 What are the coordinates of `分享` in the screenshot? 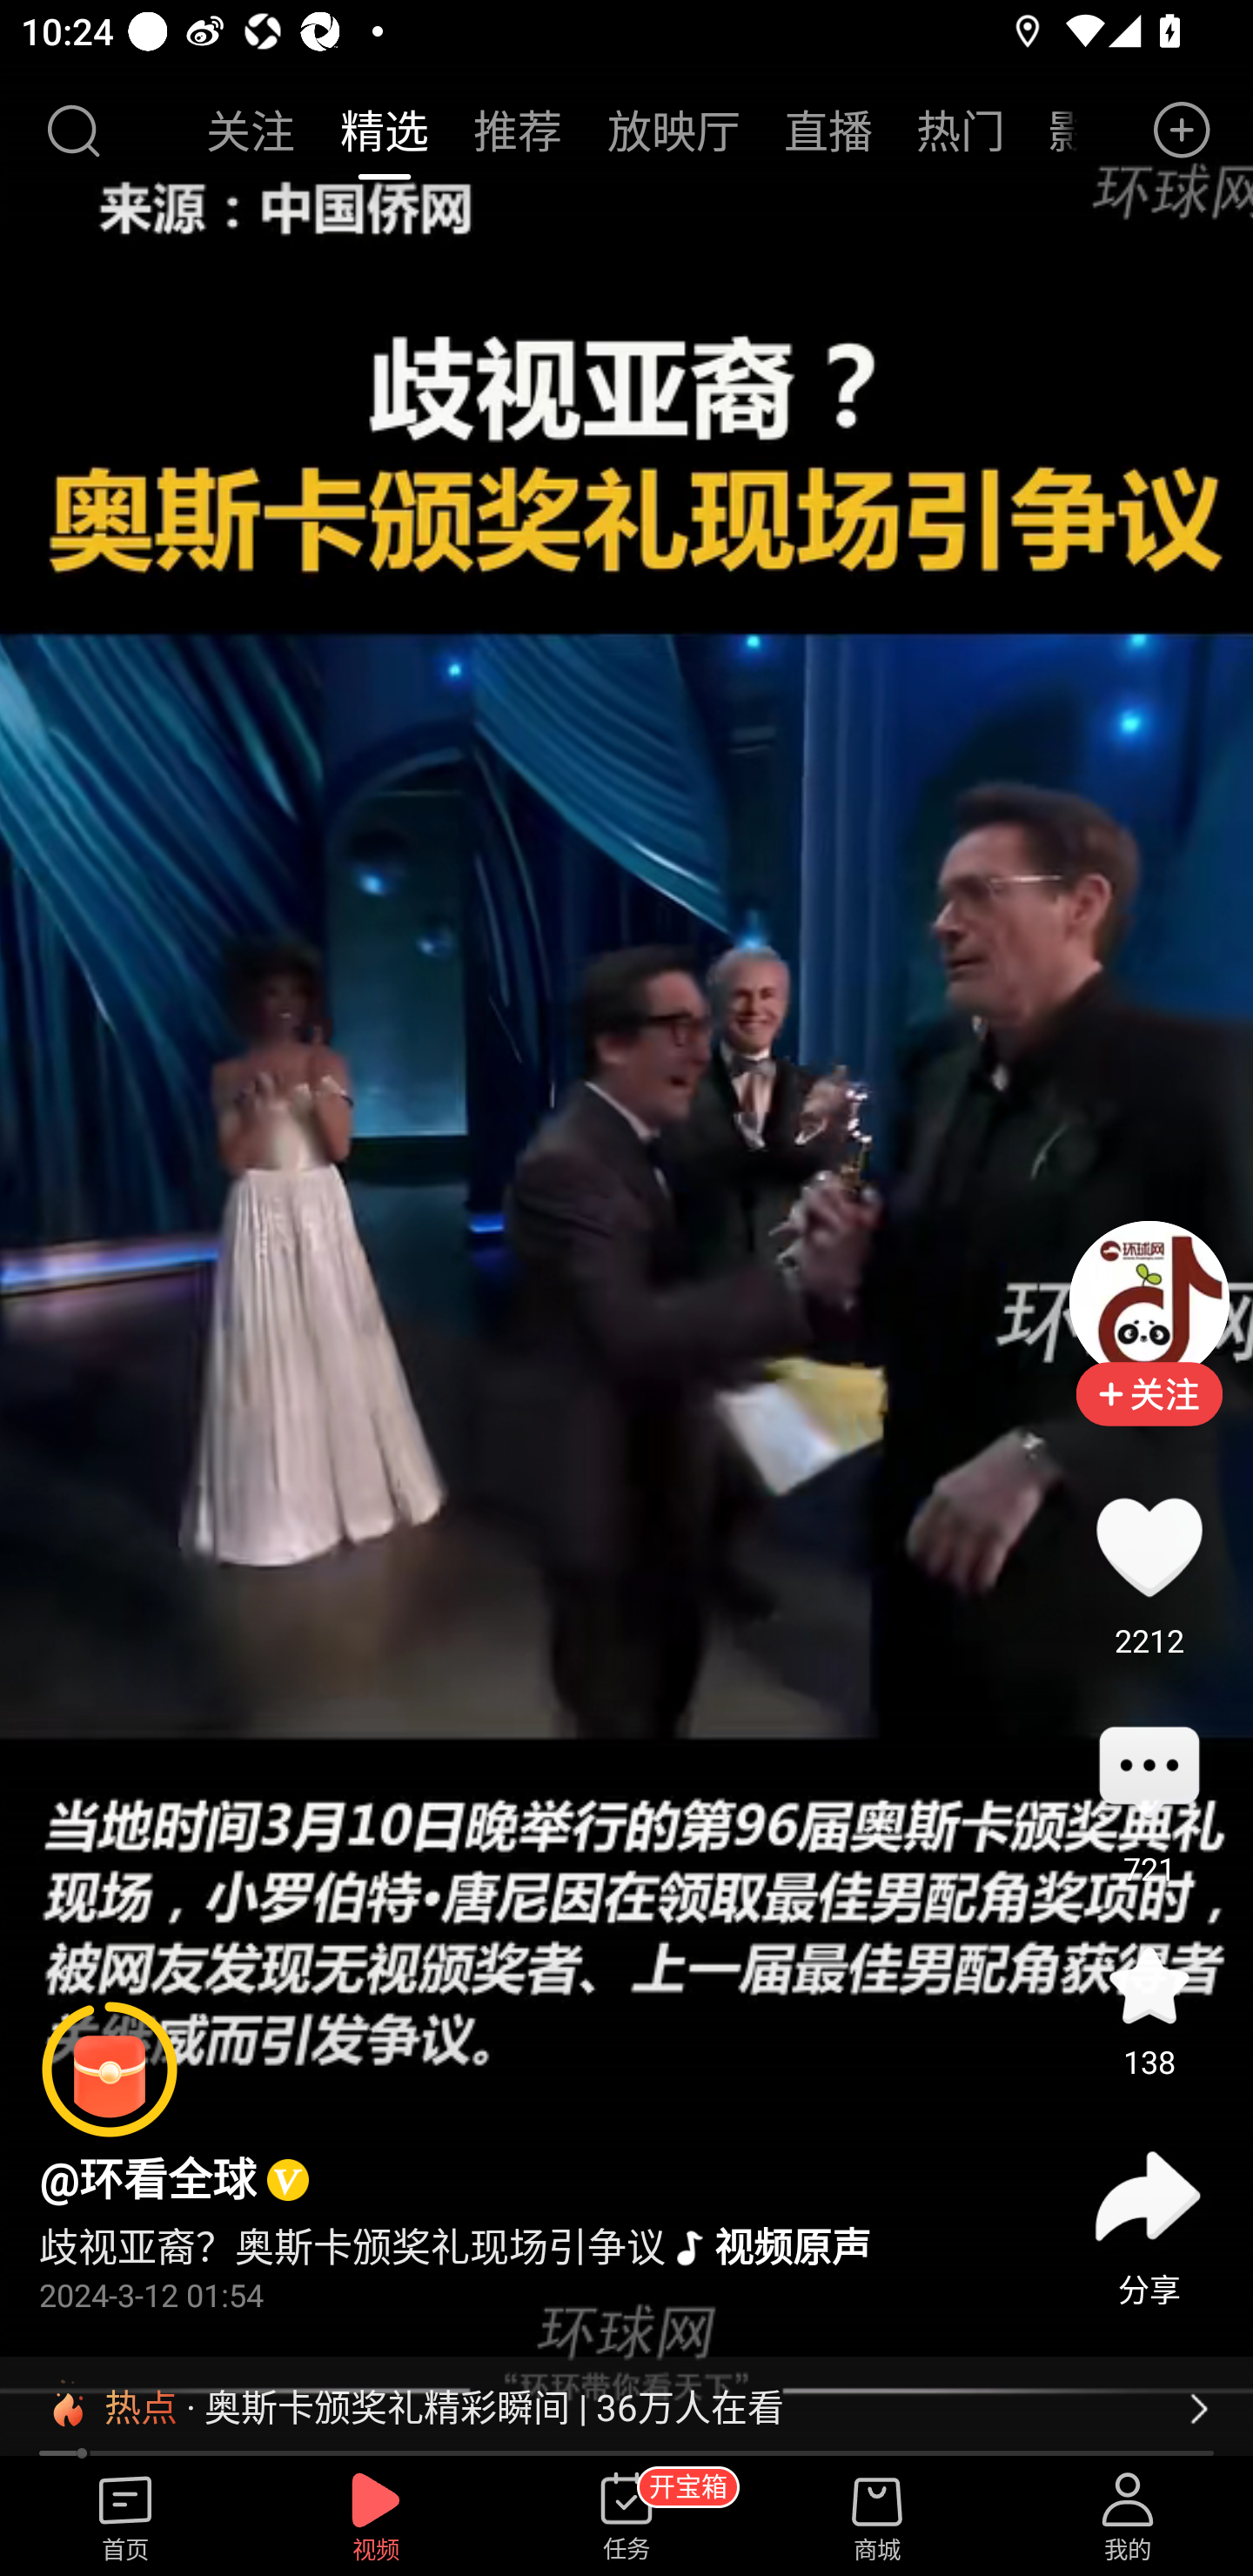 It's located at (1149, 2196).